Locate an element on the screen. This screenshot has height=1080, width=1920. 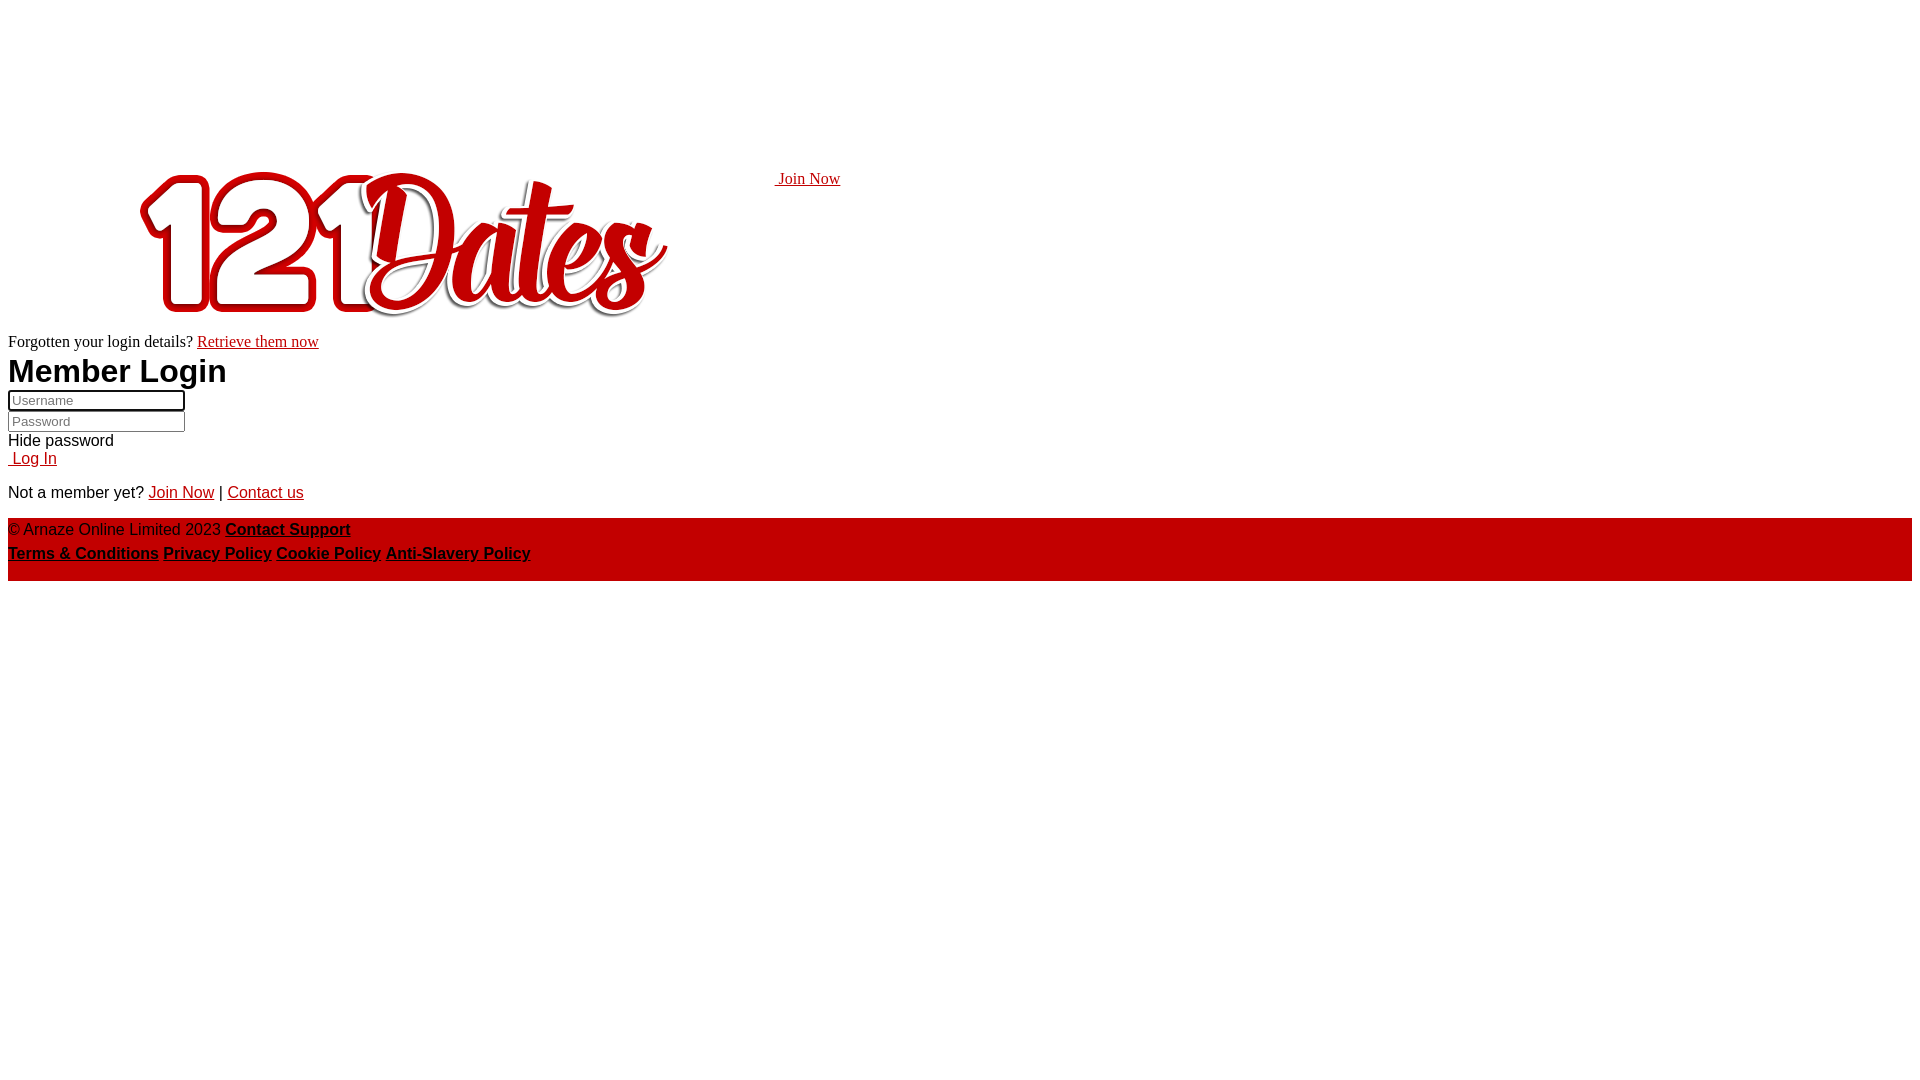
Retrieve them now is located at coordinates (258, 342).